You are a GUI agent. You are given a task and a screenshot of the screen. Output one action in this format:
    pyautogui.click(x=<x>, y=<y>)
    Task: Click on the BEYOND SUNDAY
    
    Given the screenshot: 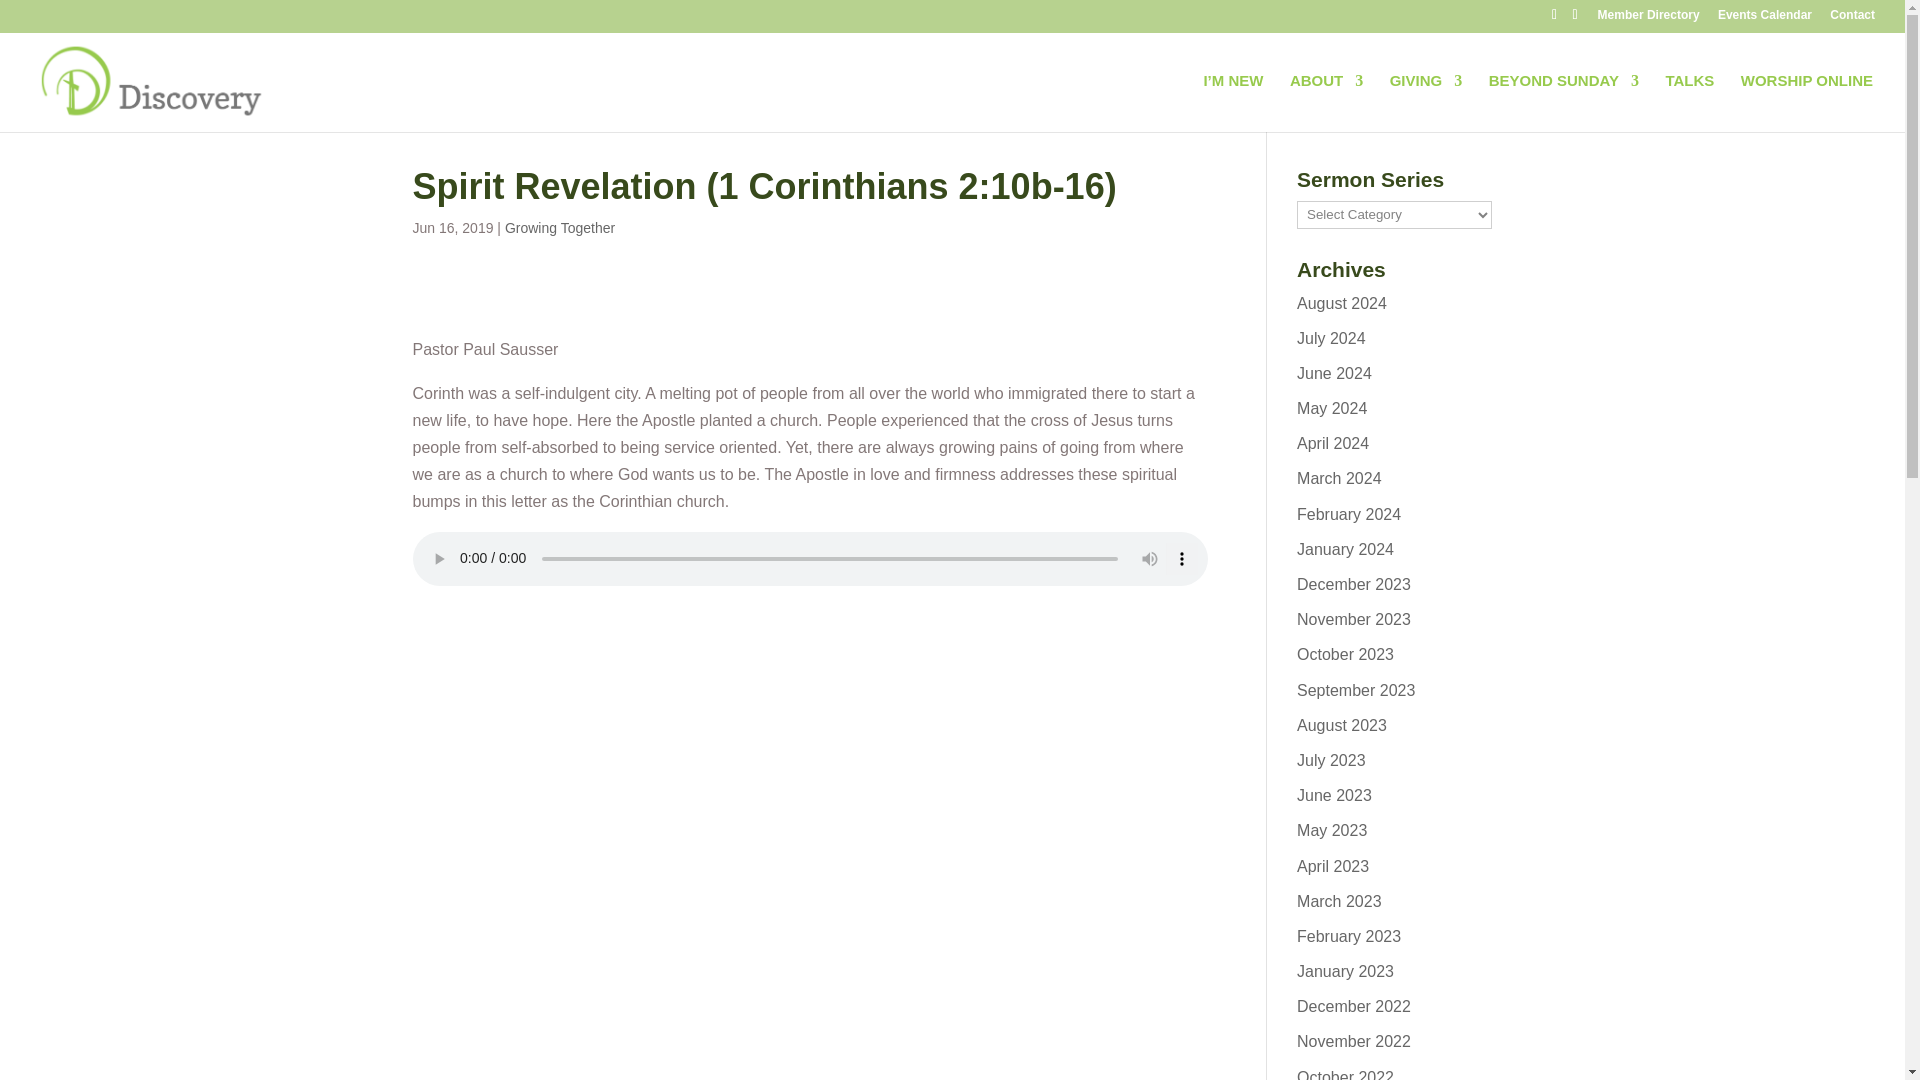 What is the action you would take?
    pyautogui.click(x=1564, y=102)
    